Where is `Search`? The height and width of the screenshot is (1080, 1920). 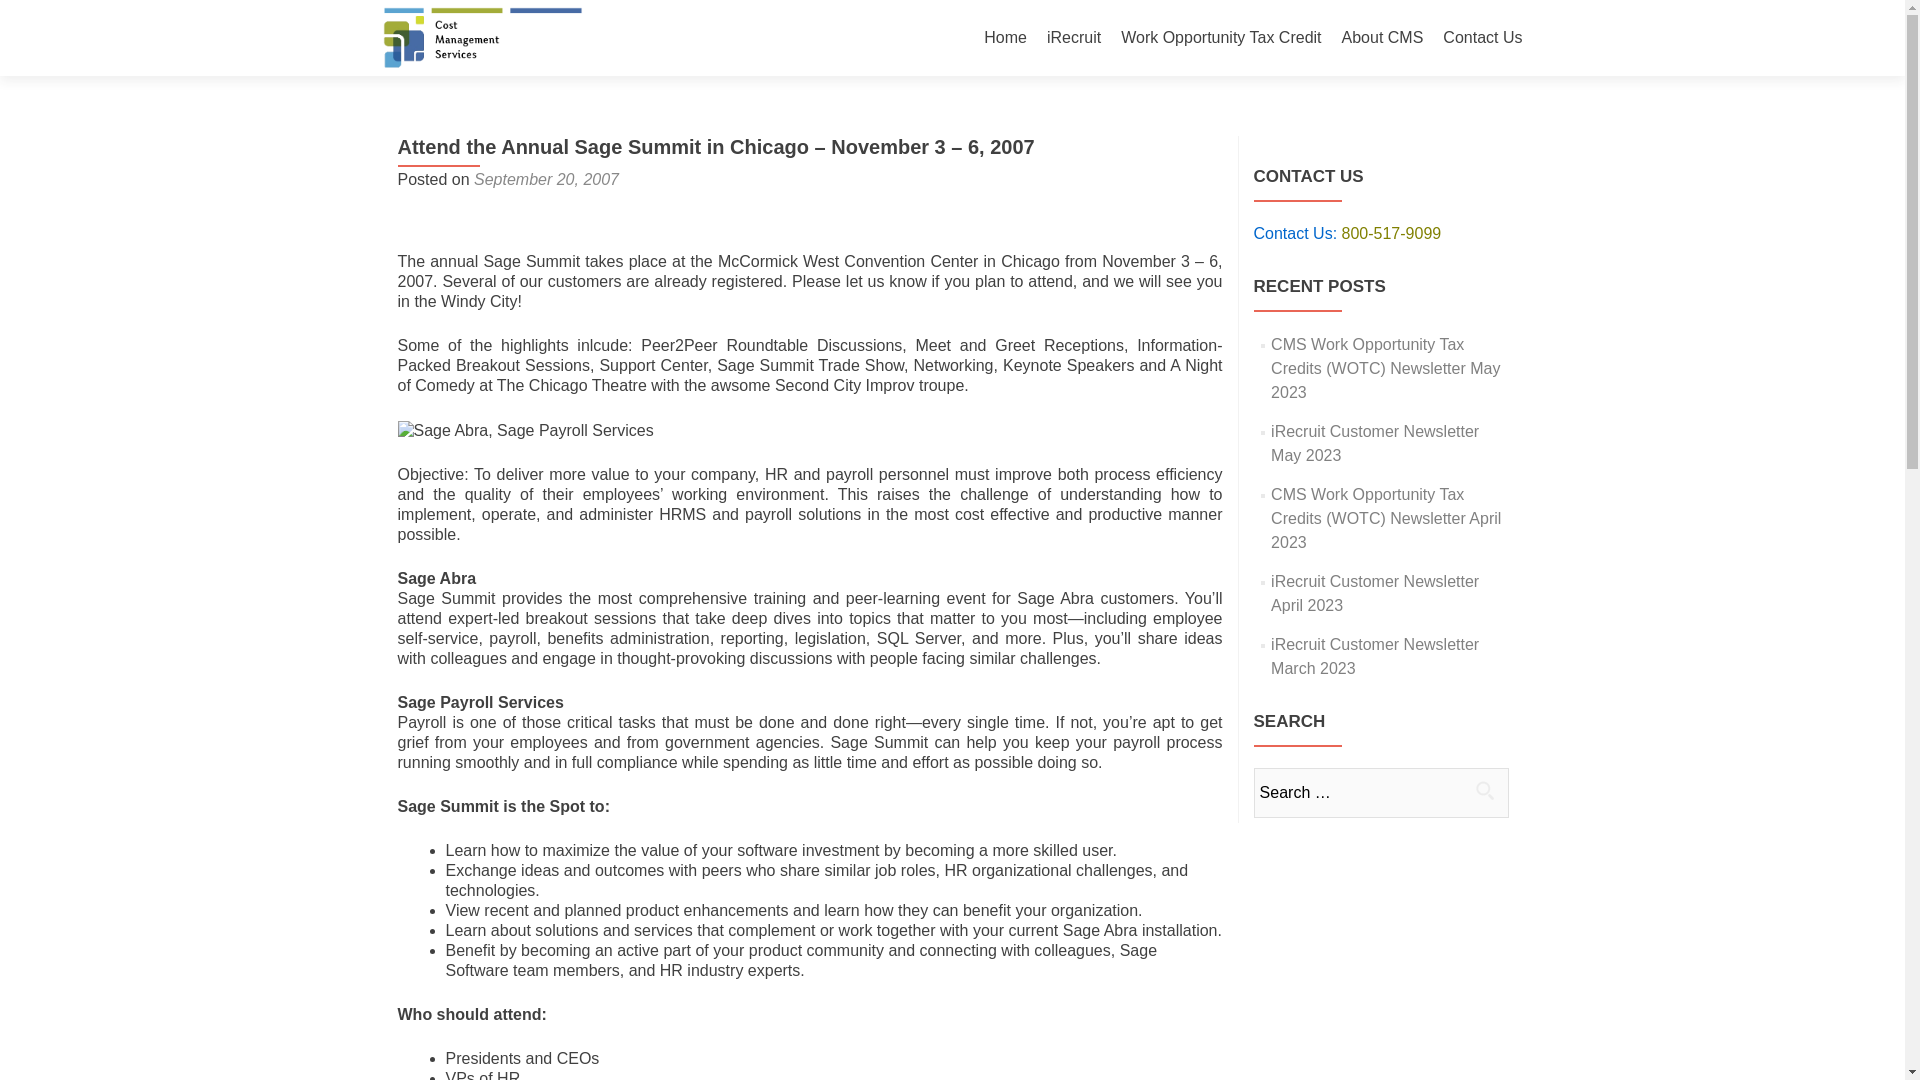 Search is located at coordinates (1484, 790).